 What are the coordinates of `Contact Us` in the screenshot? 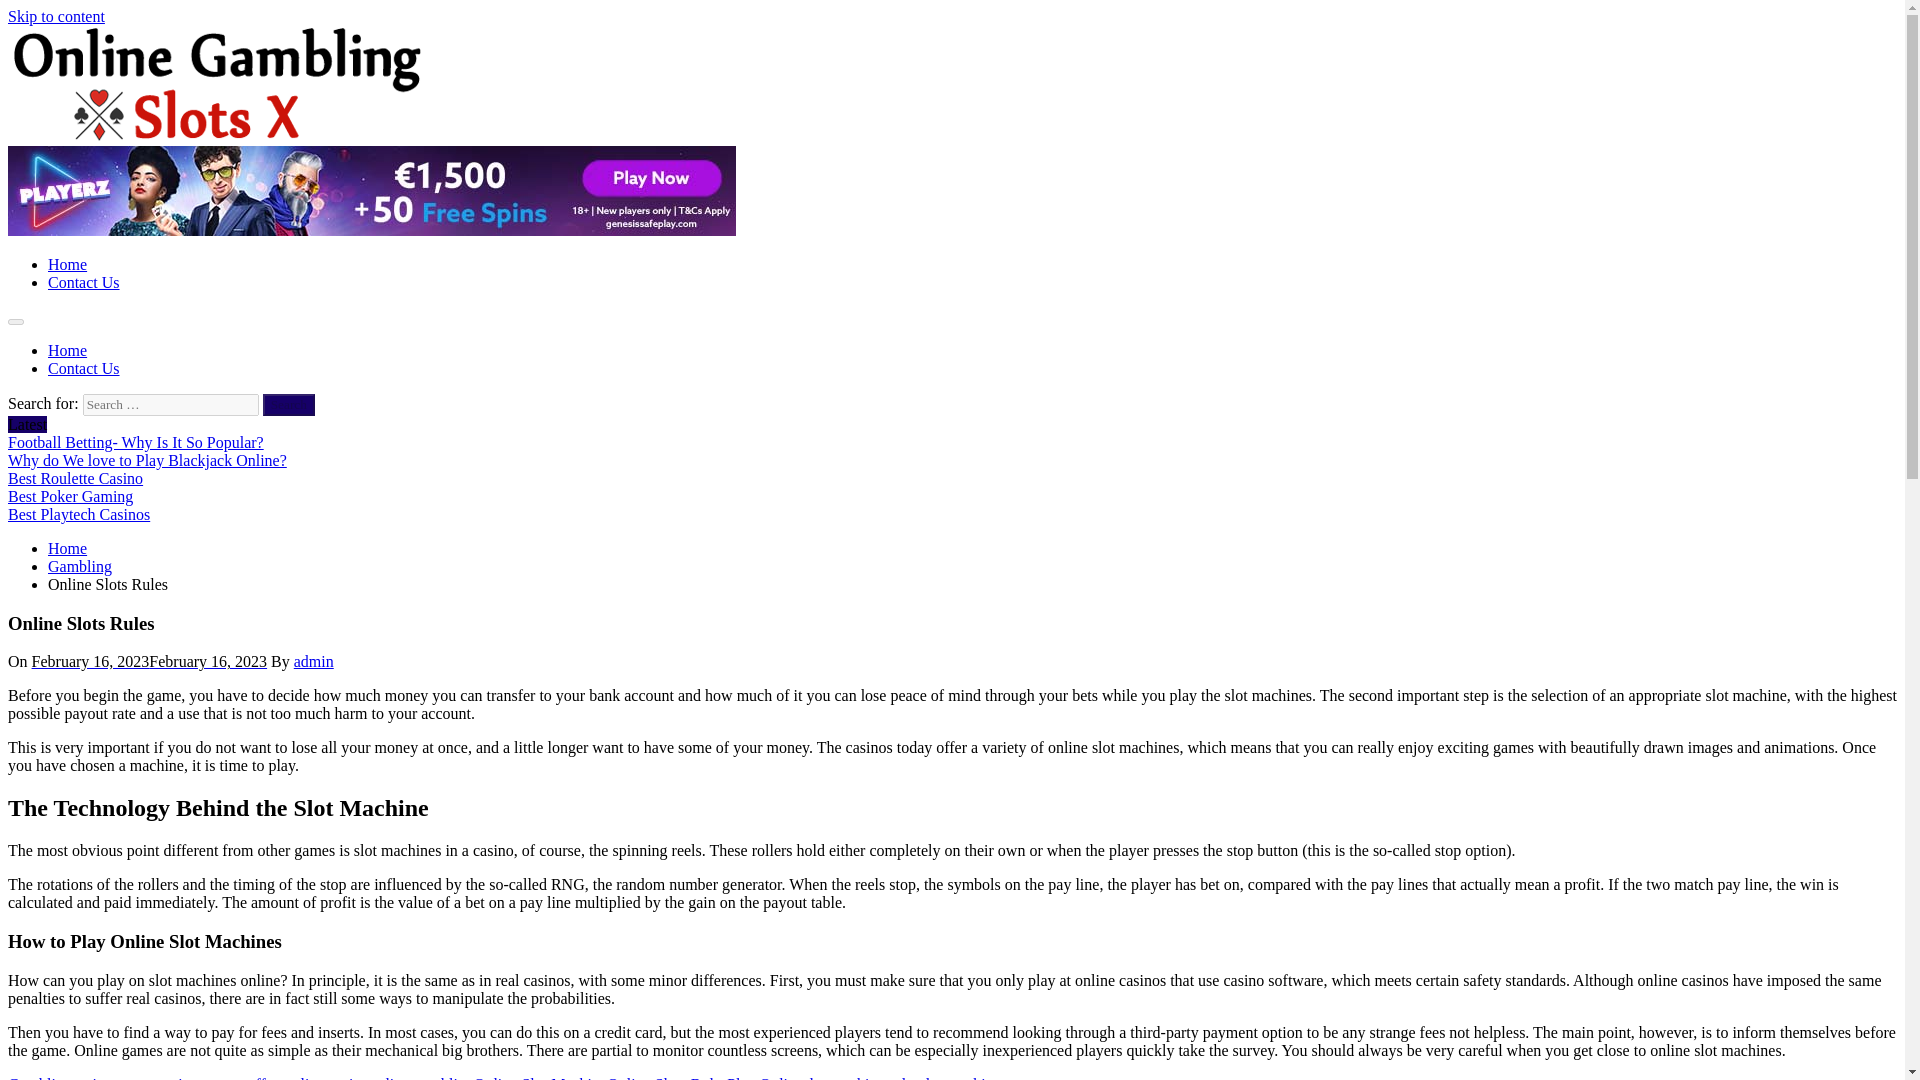 It's located at (84, 368).